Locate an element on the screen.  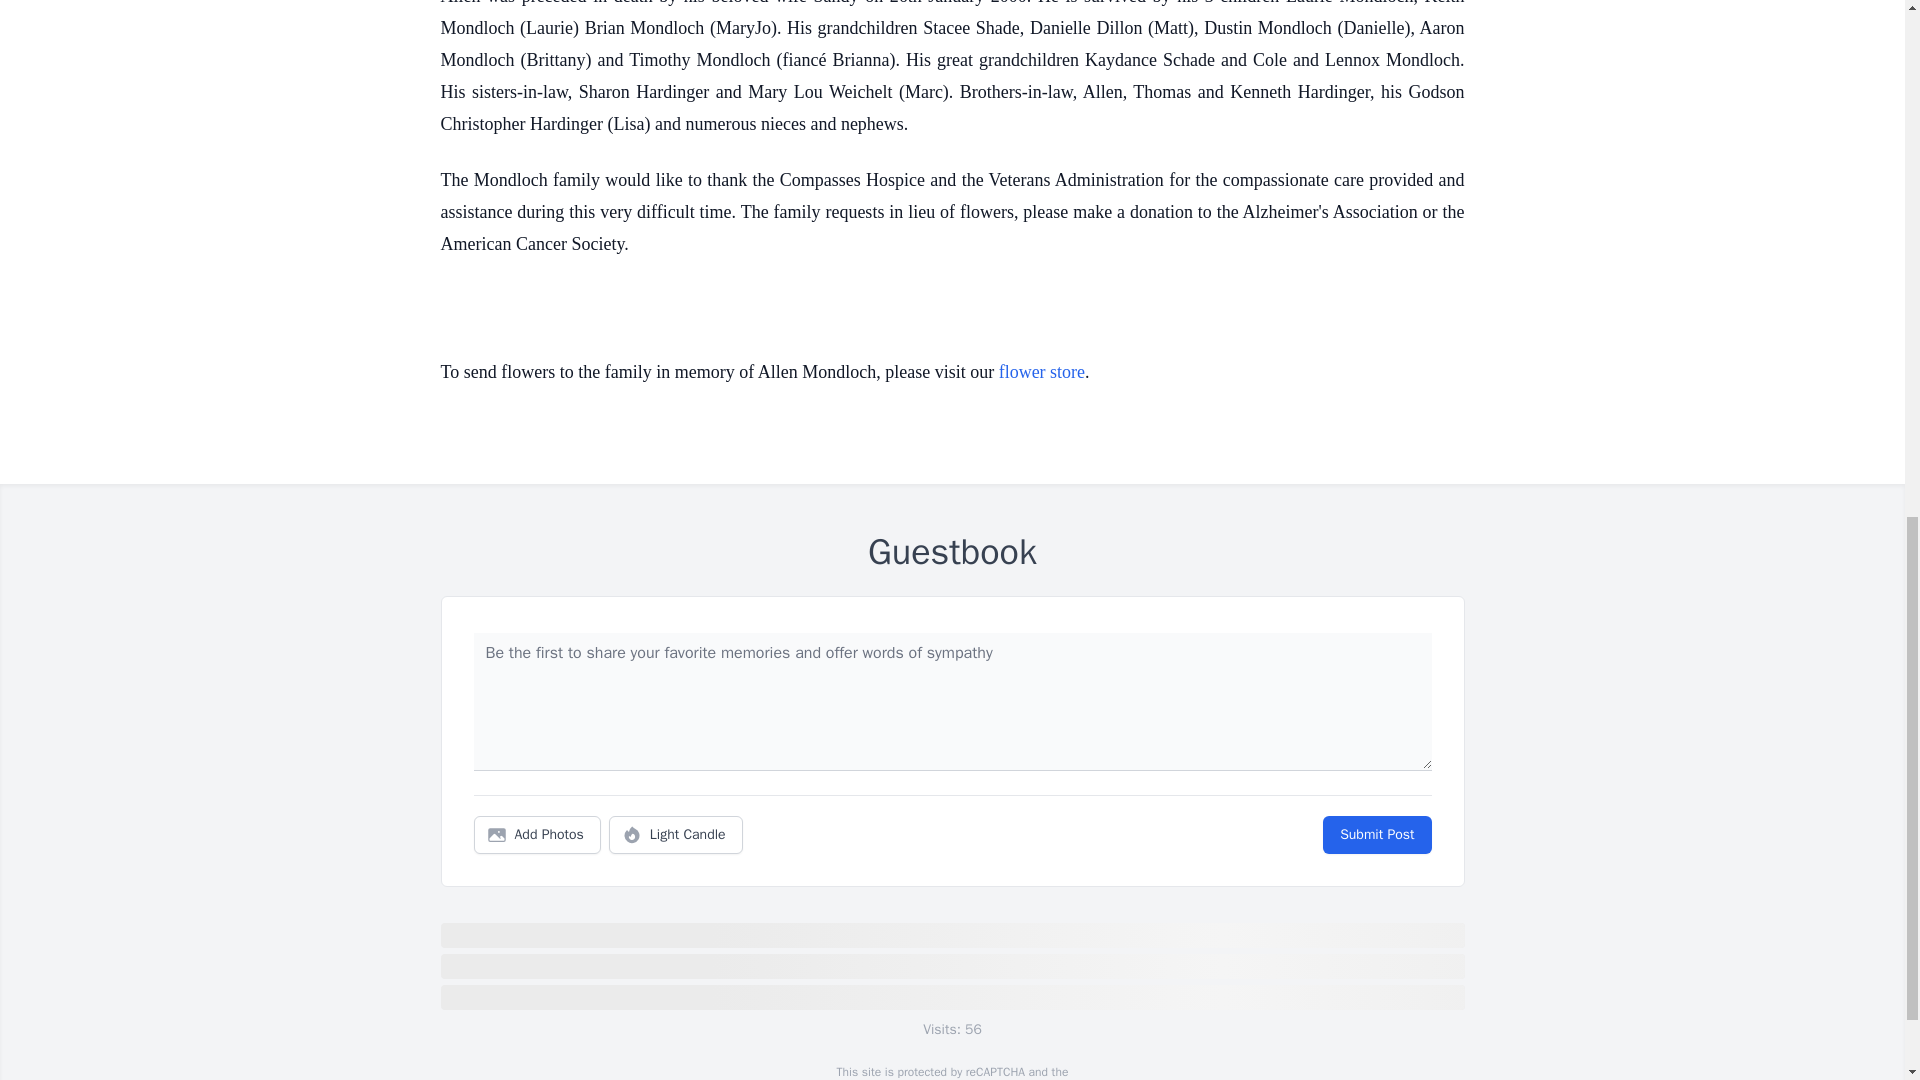
Light Candle is located at coordinates (676, 835).